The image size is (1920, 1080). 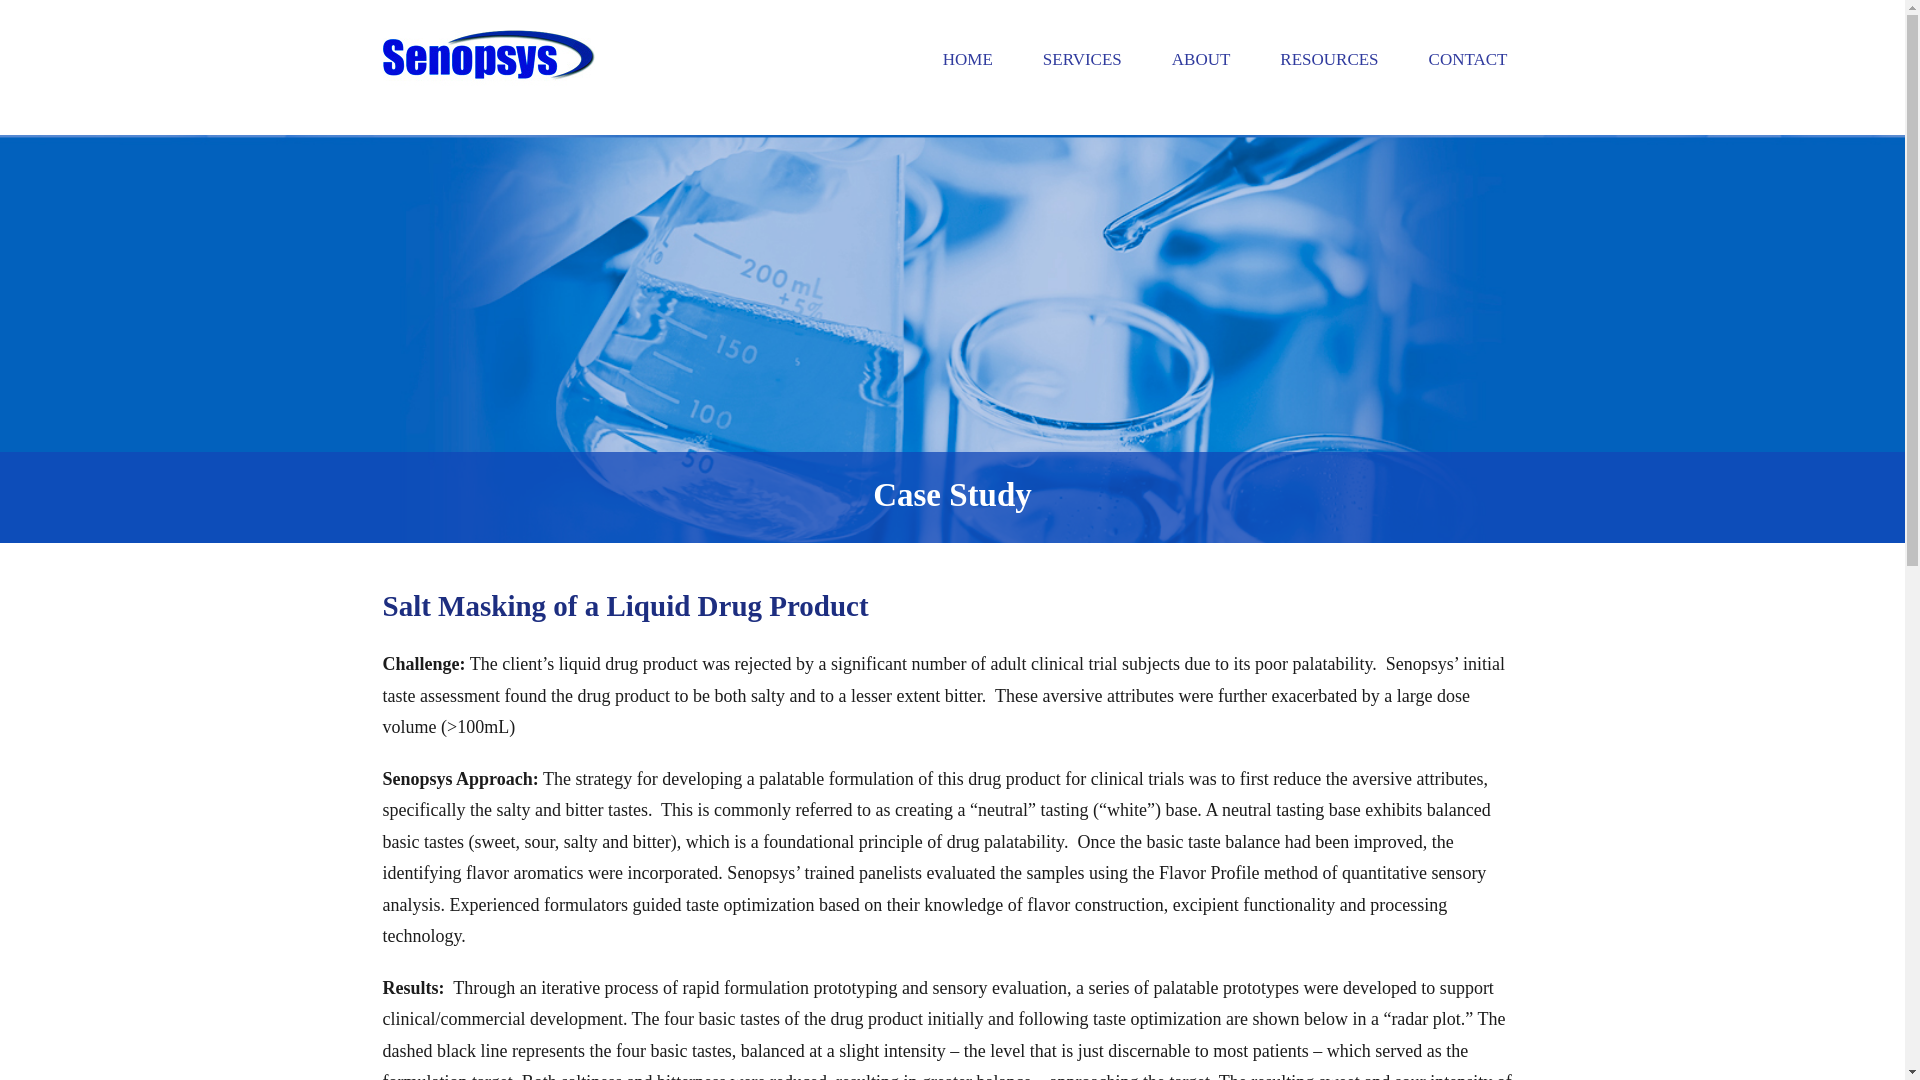 I want to click on CONTACT, so click(x=1468, y=59).